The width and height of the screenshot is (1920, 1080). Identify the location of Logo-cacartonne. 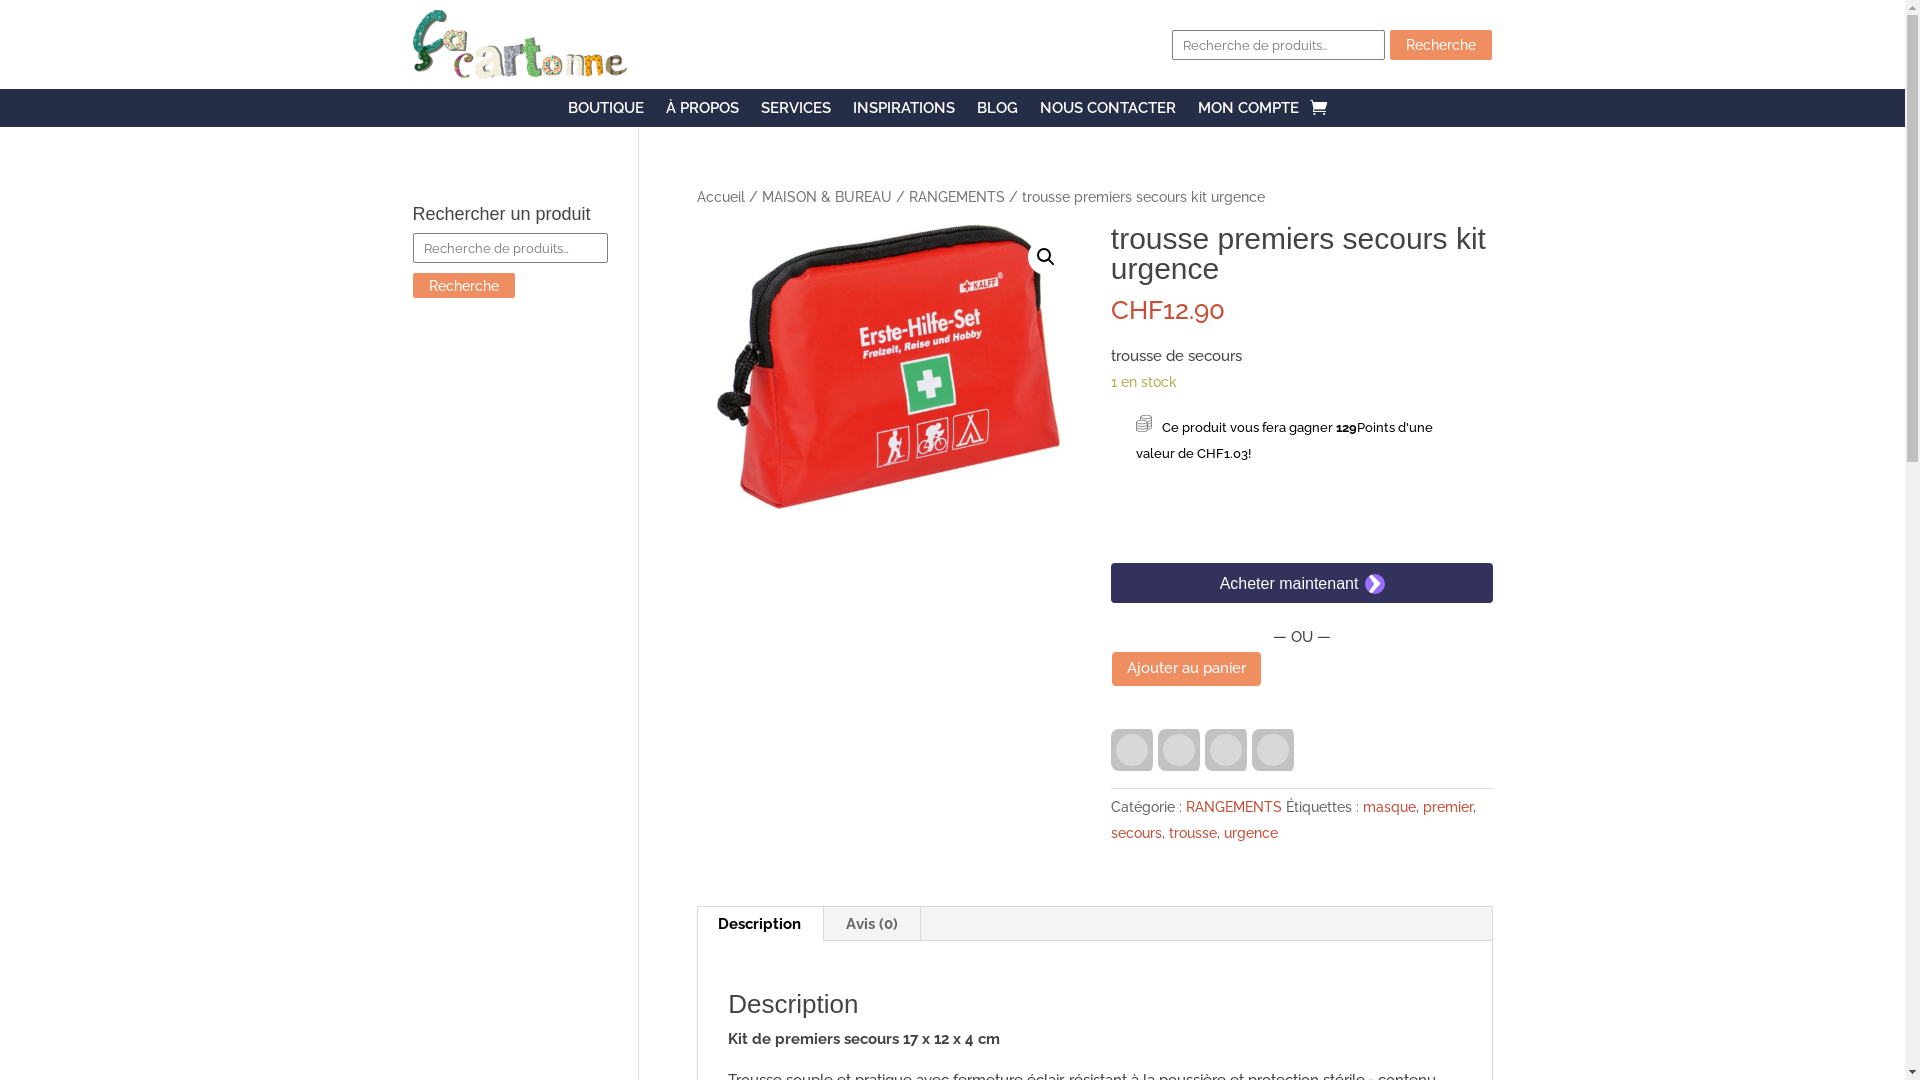
(520, 44).